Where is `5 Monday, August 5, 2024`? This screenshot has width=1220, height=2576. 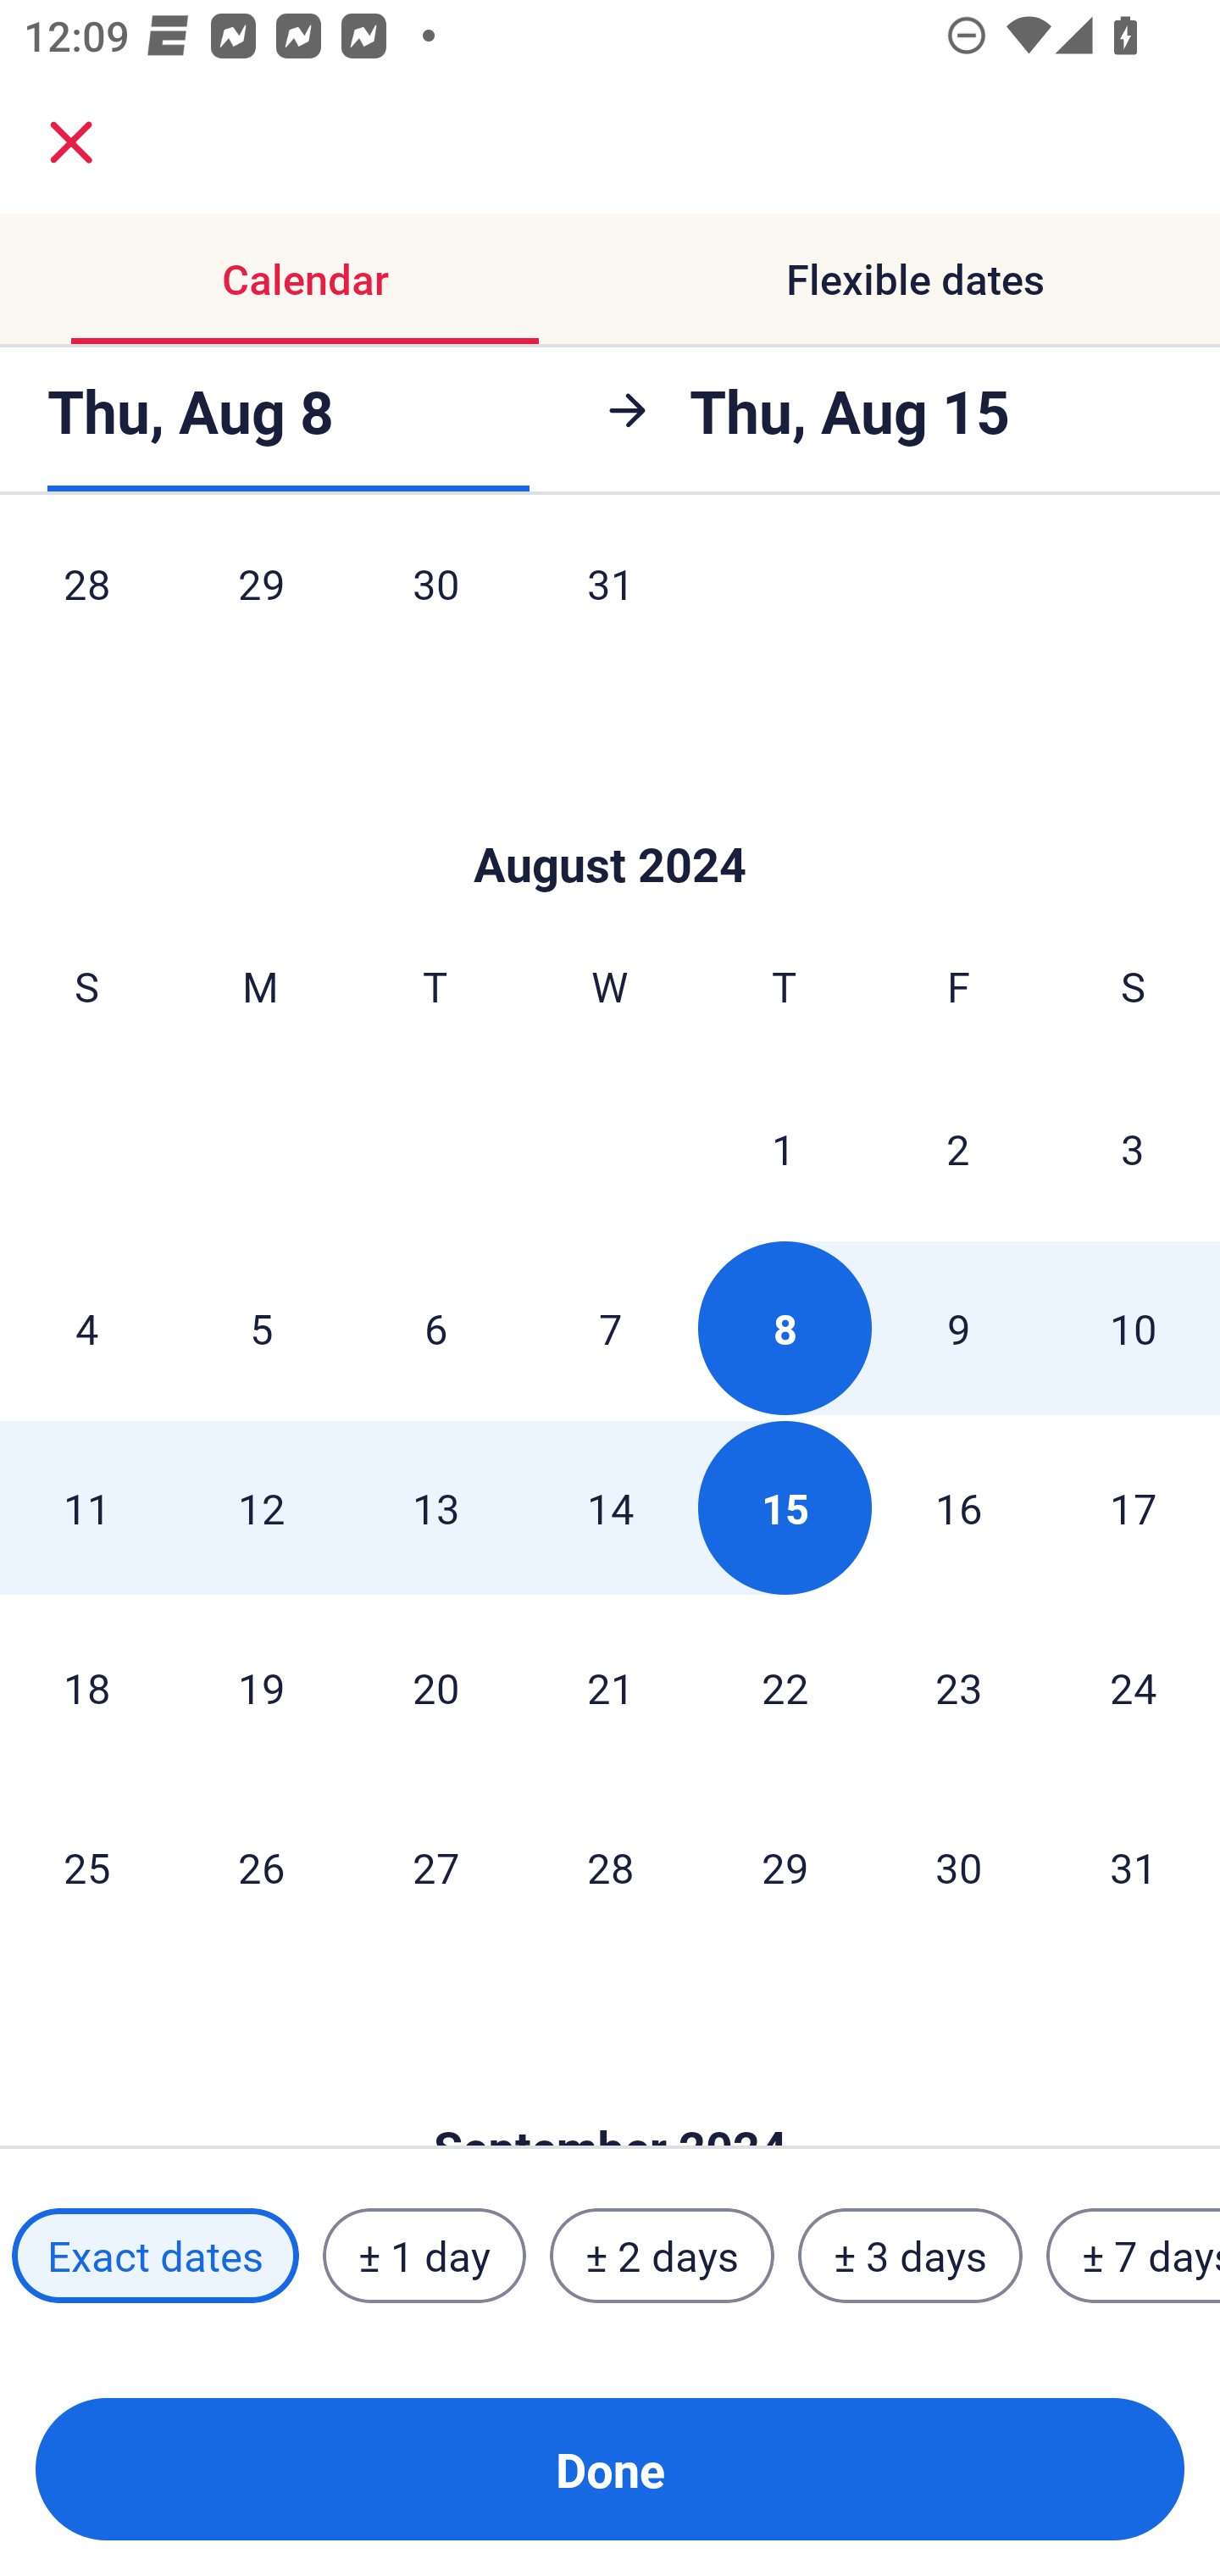 5 Monday, August 5, 2024 is located at coordinates (261, 1327).